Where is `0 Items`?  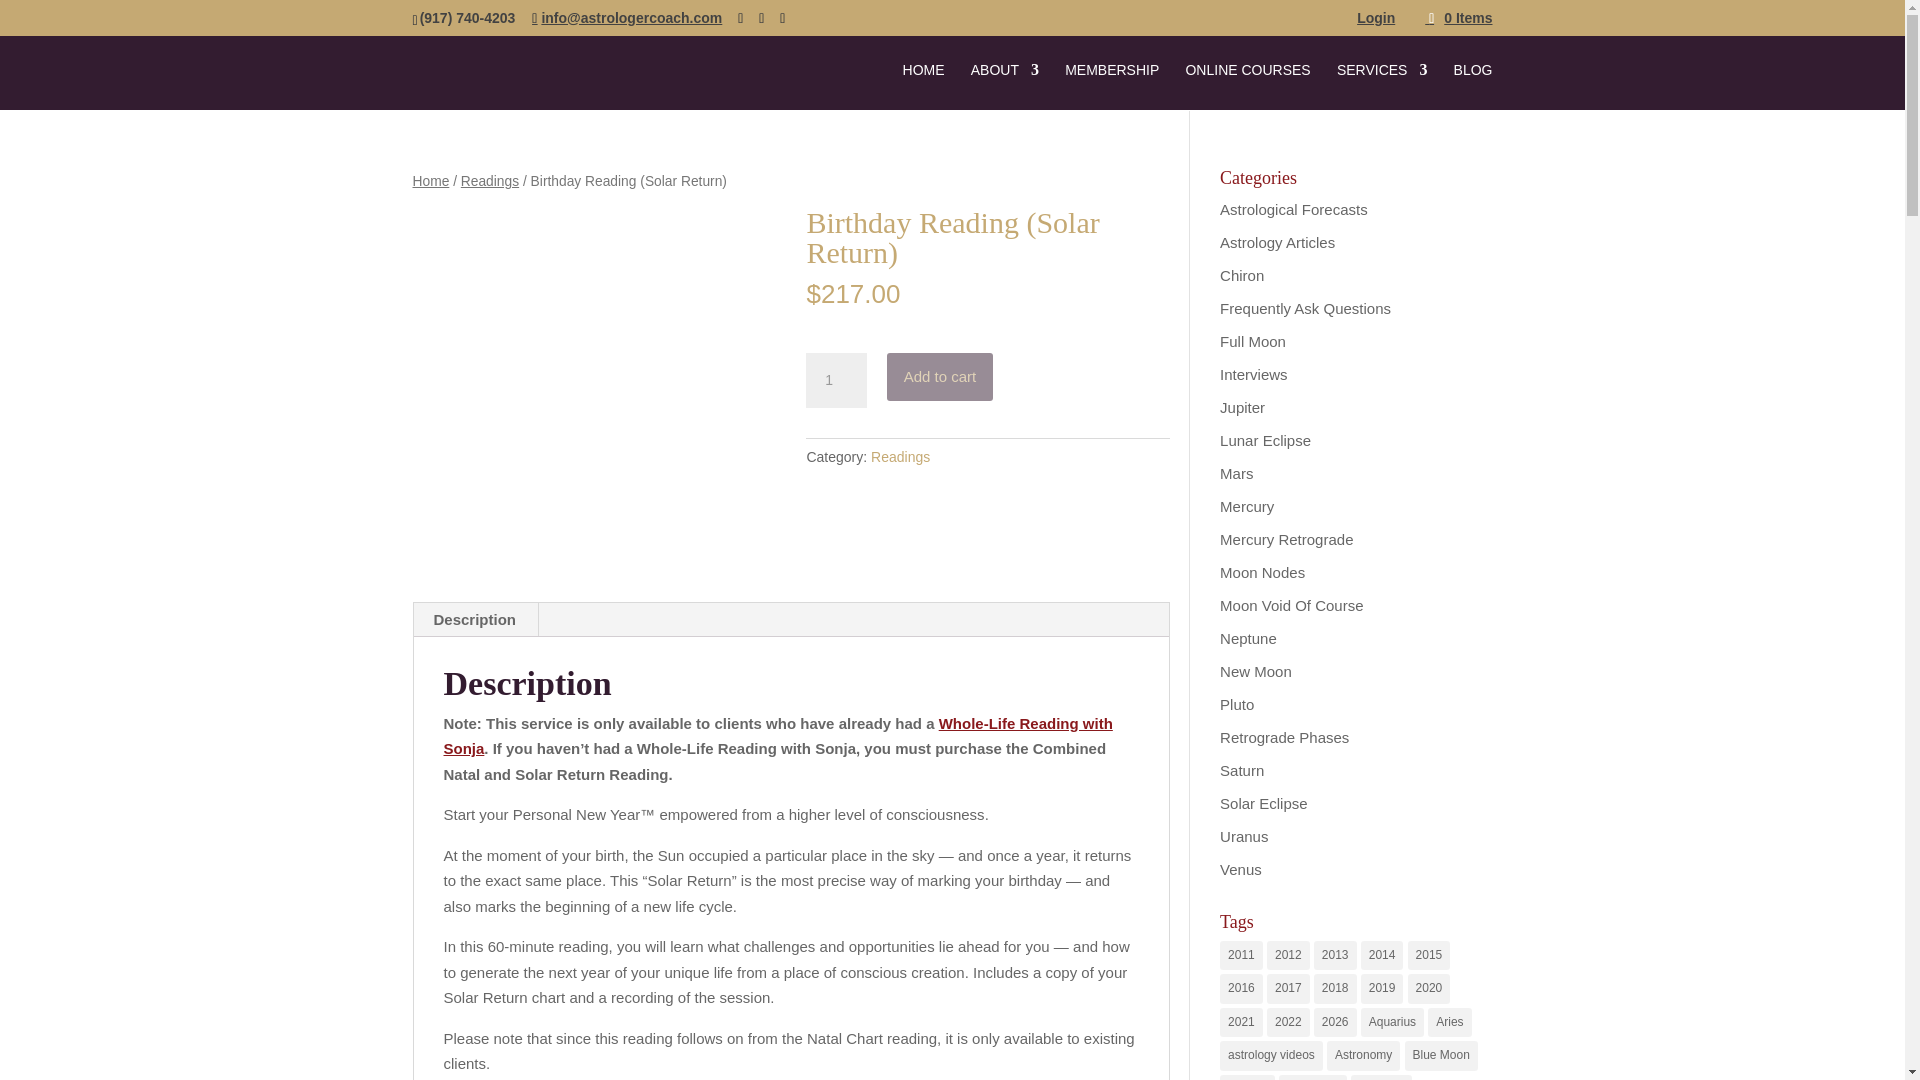
0 Items is located at coordinates (1458, 17).